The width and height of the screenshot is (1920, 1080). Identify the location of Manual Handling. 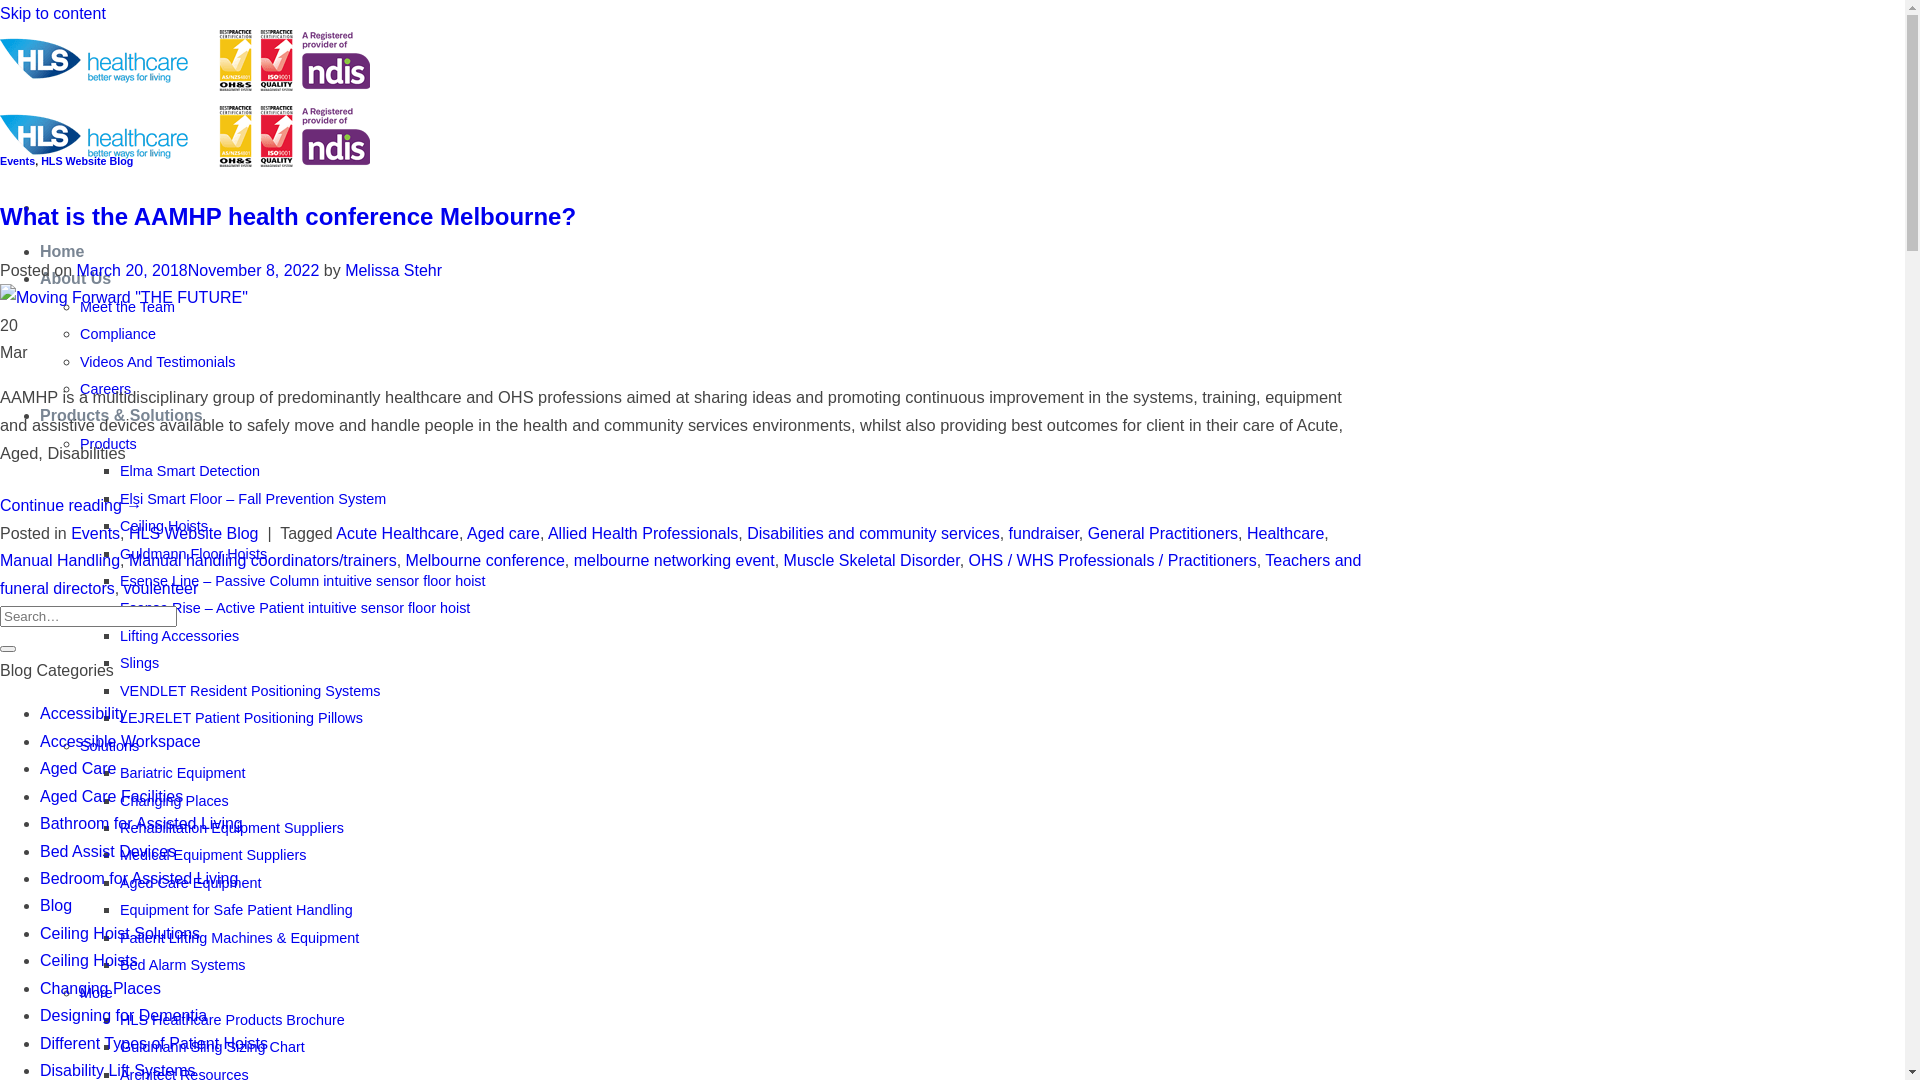
(60, 560).